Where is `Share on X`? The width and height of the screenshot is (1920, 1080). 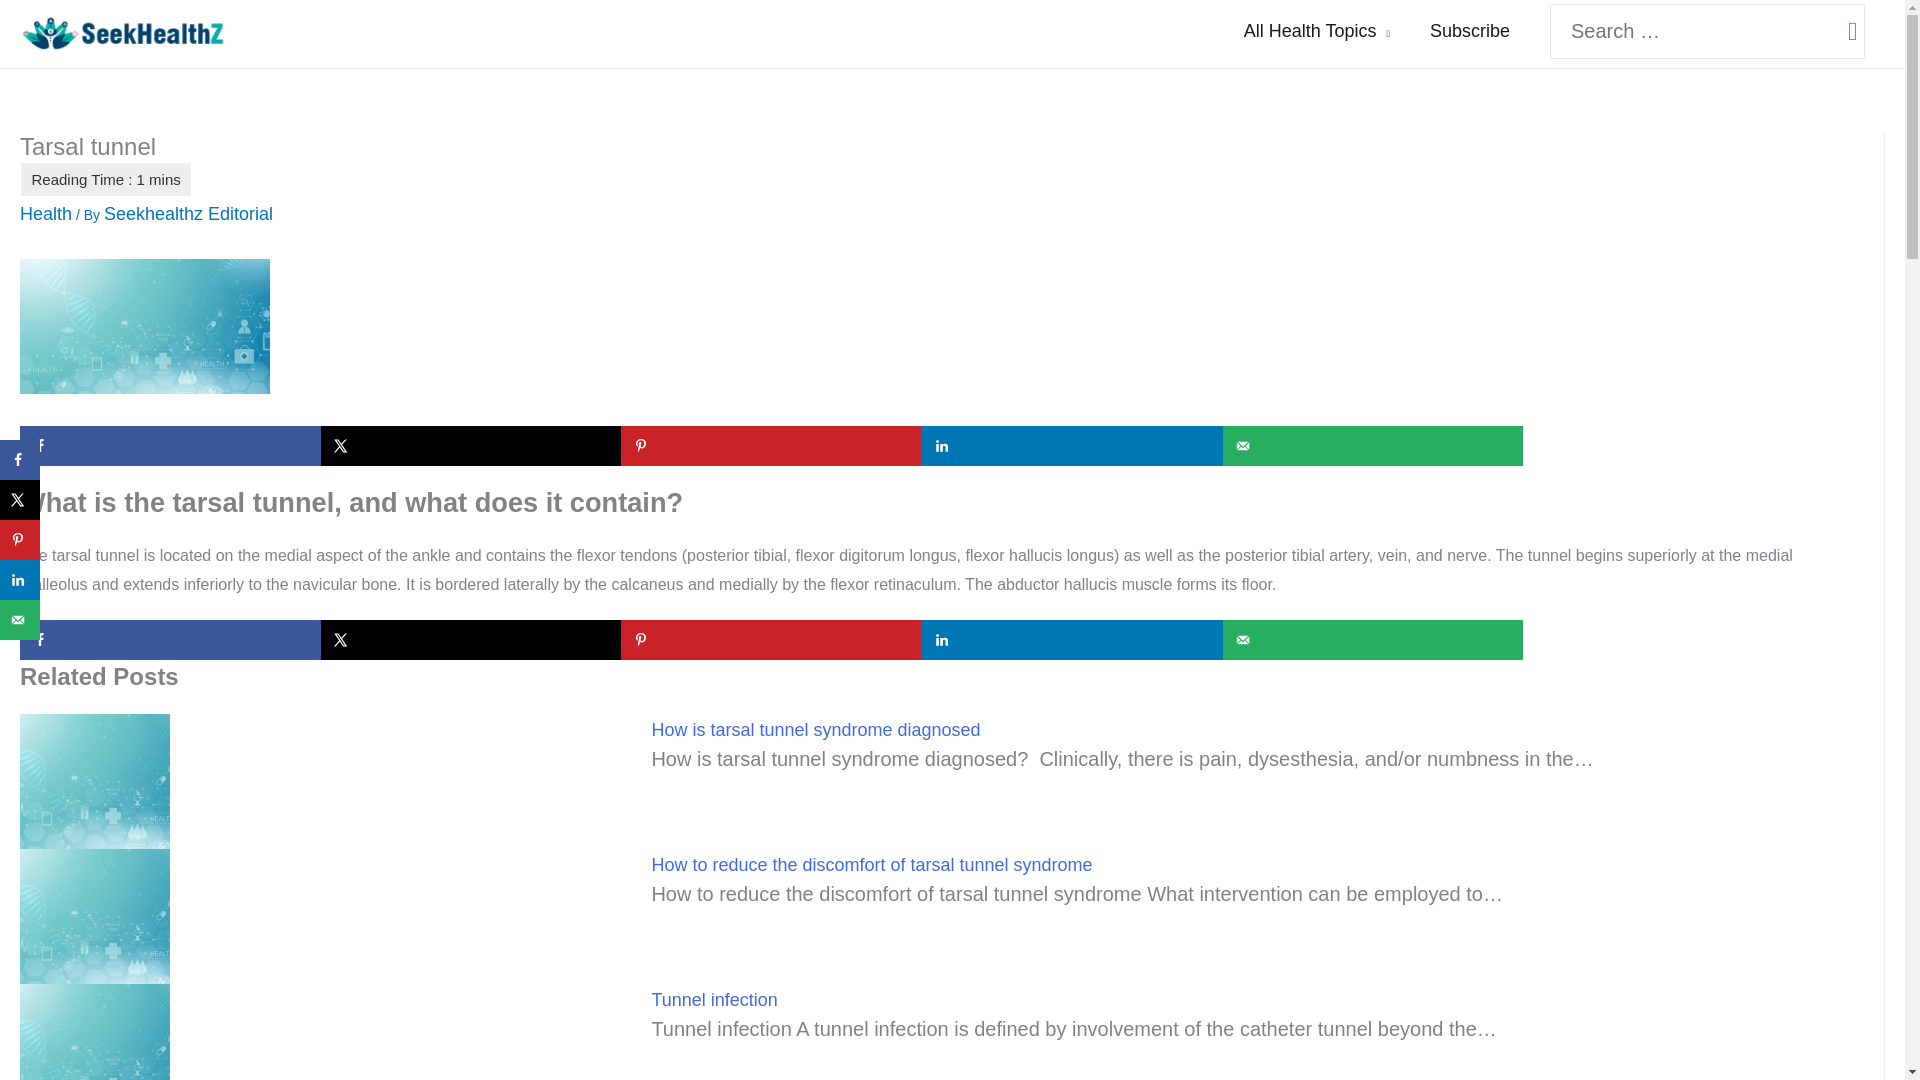 Share on X is located at coordinates (471, 639).